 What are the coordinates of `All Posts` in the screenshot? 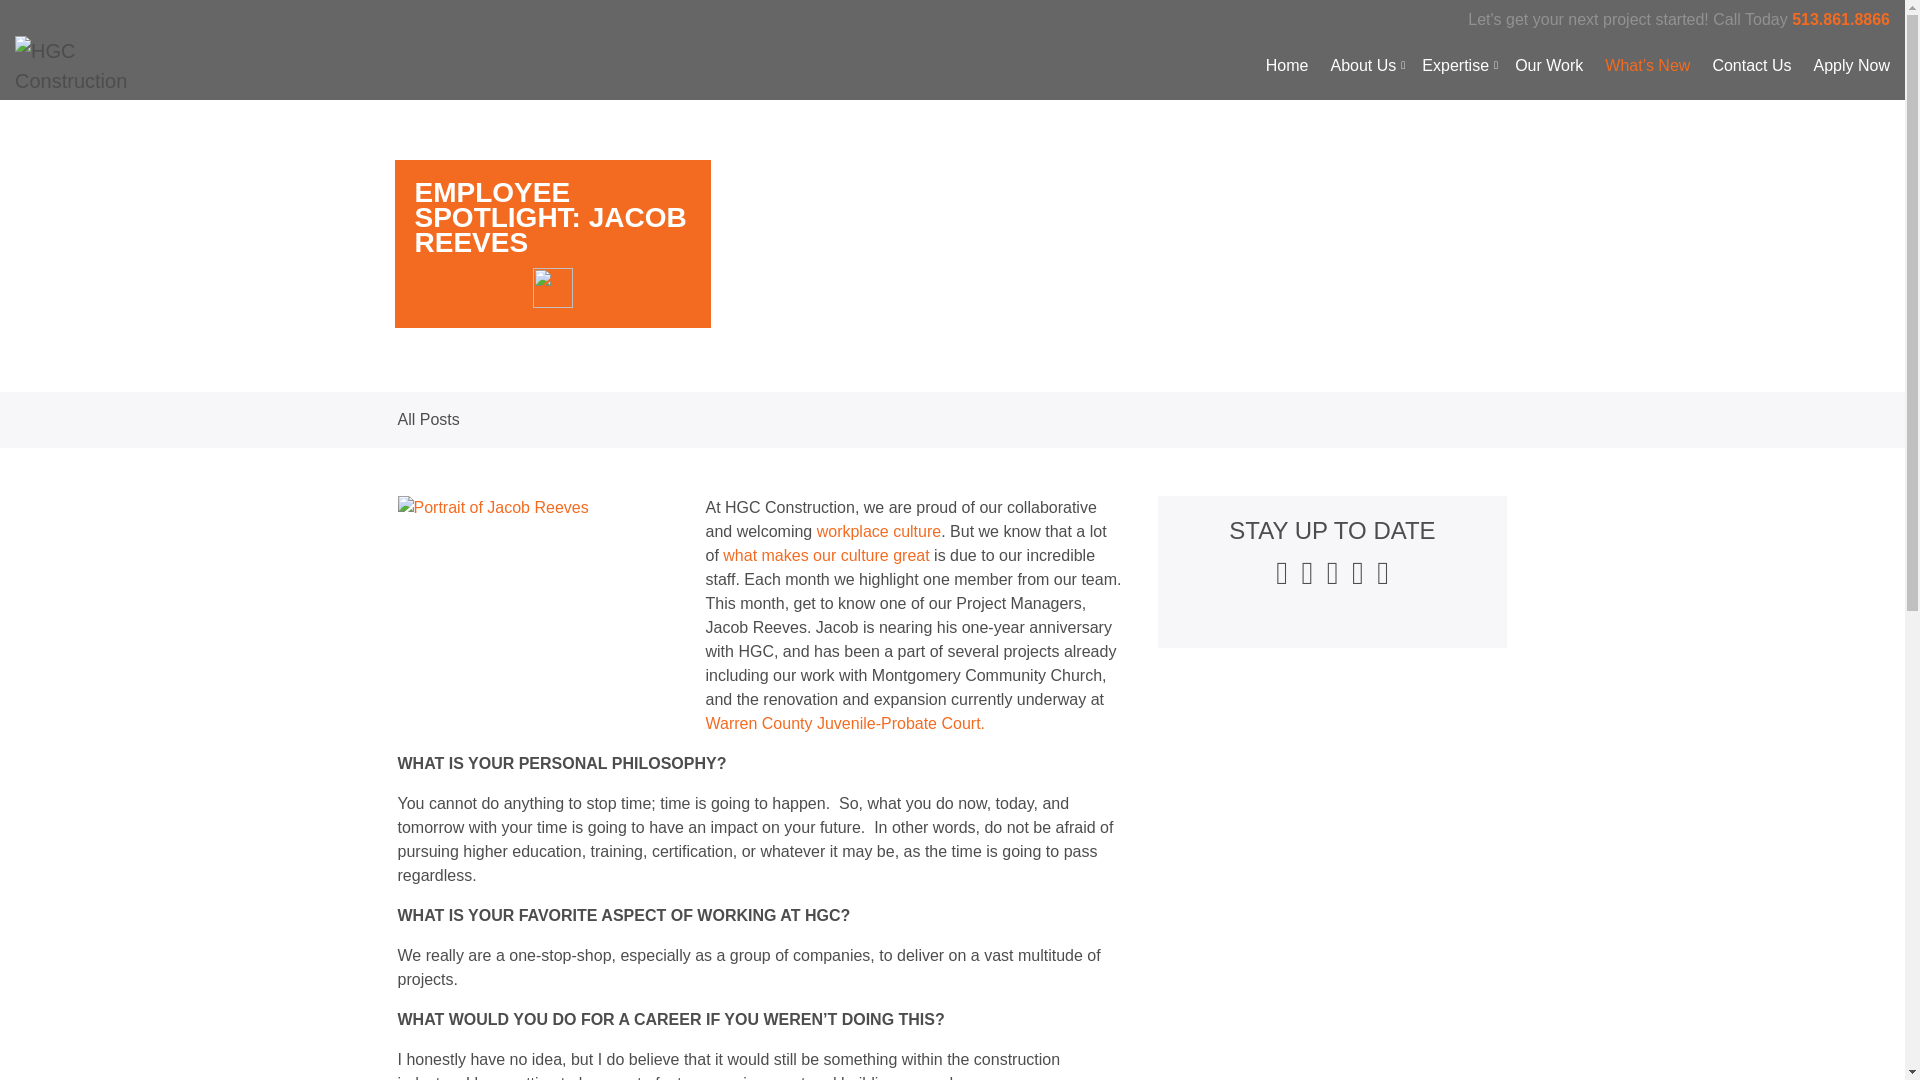 It's located at (428, 419).